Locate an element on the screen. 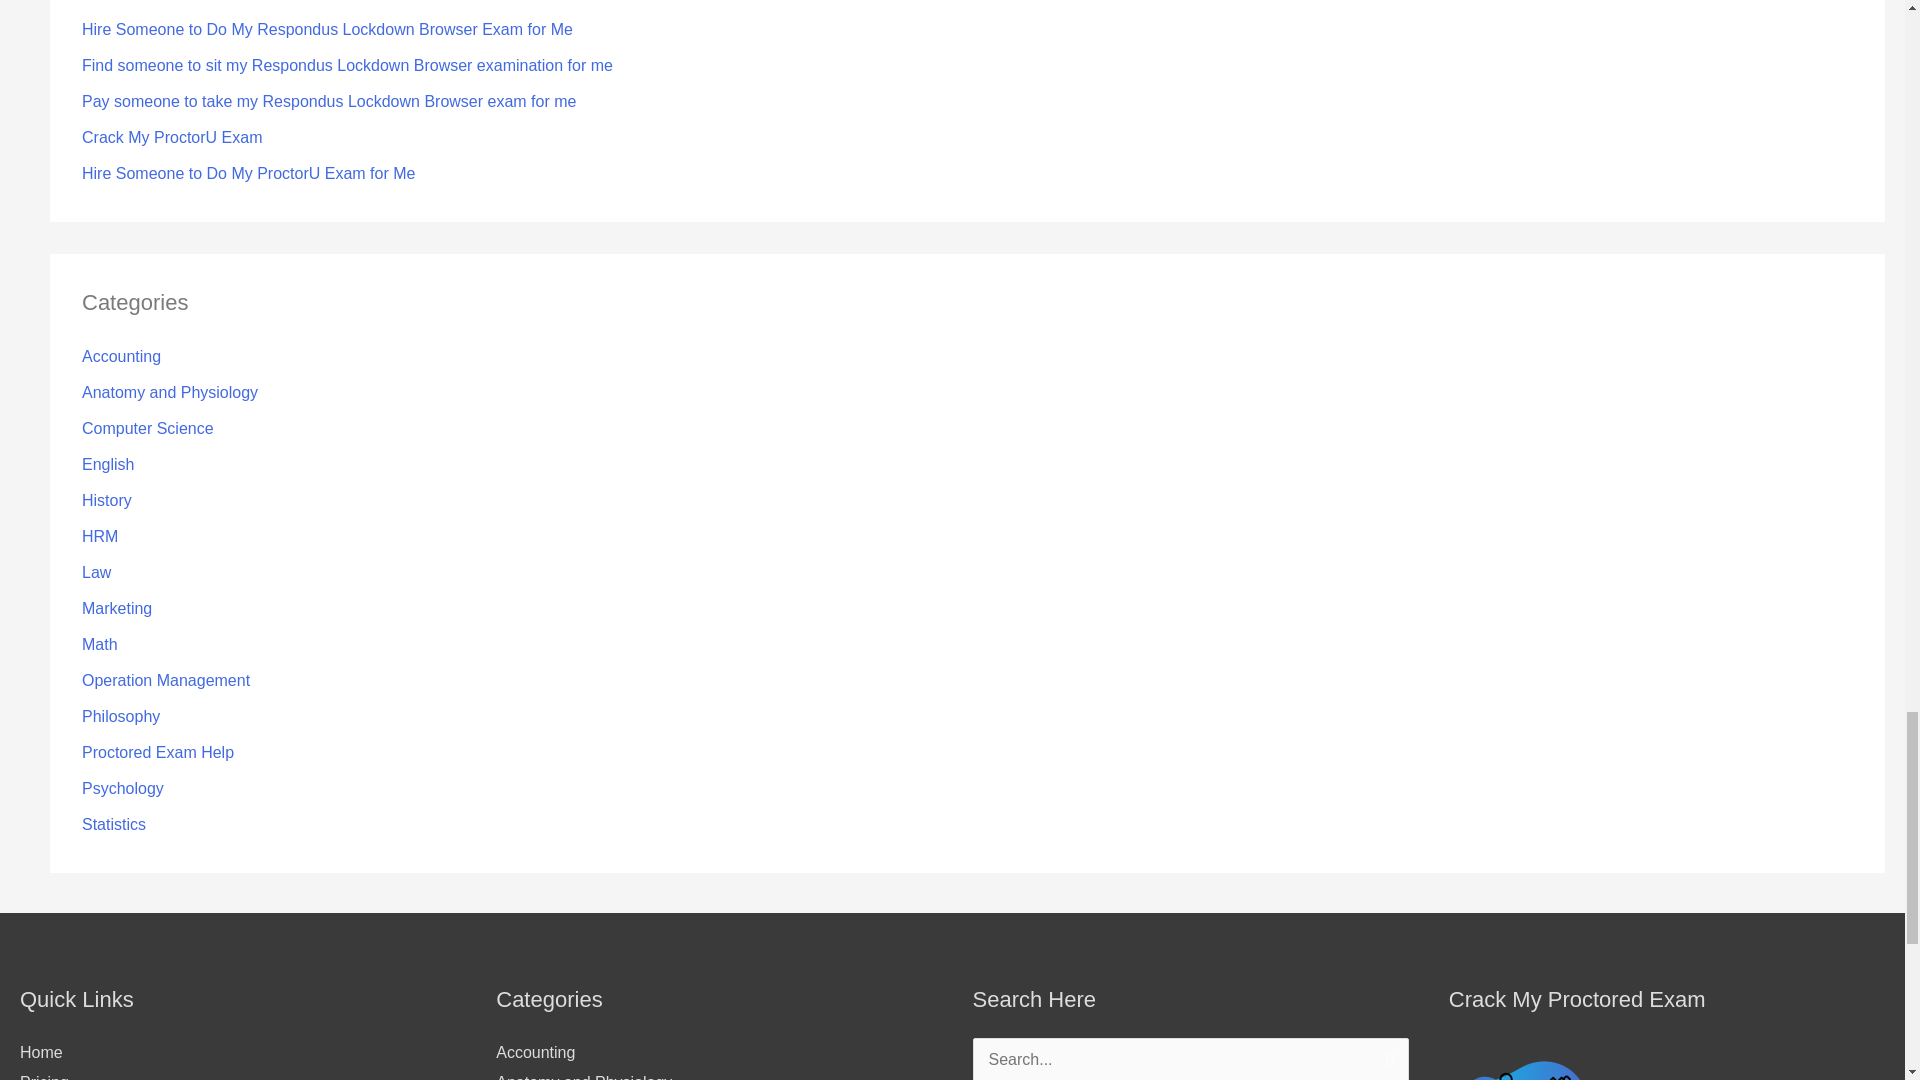  English is located at coordinates (108, 464).